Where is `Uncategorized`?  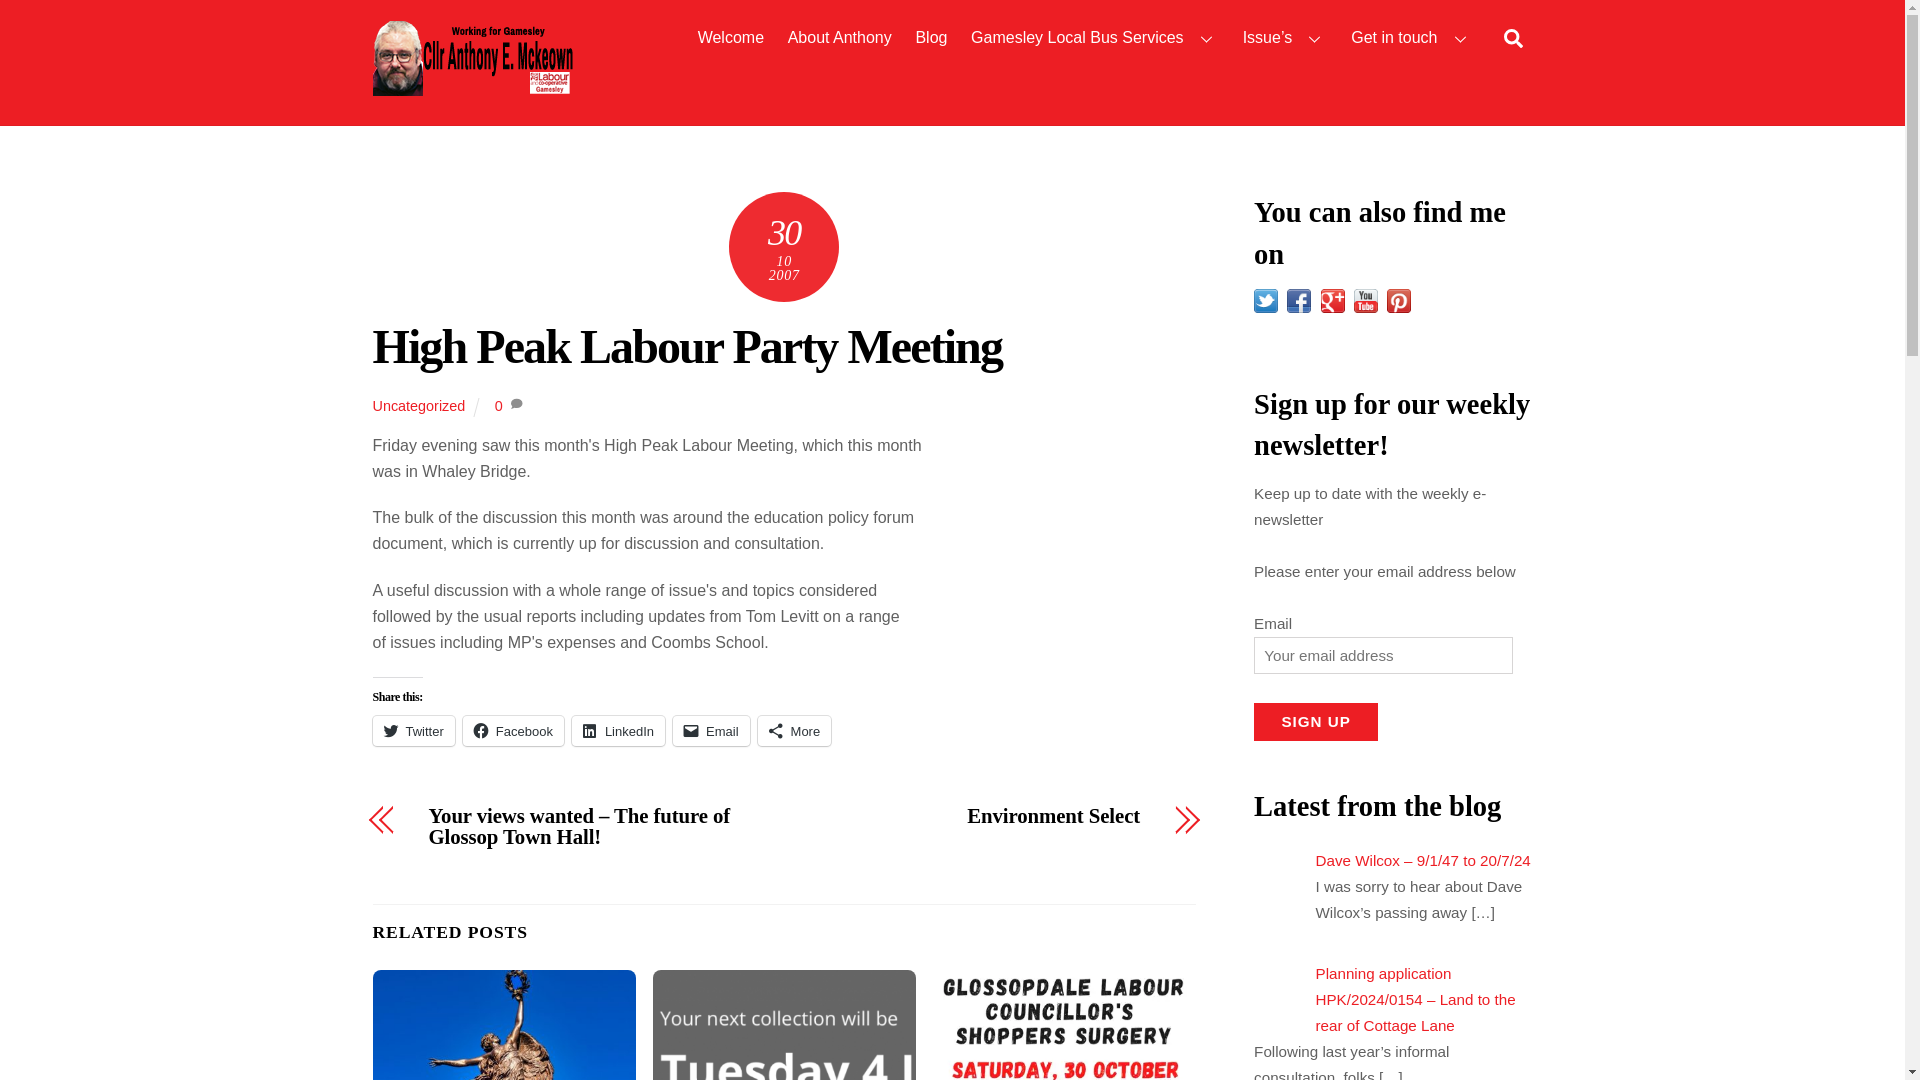
Uncategorized is located at coordinates (418, 406).